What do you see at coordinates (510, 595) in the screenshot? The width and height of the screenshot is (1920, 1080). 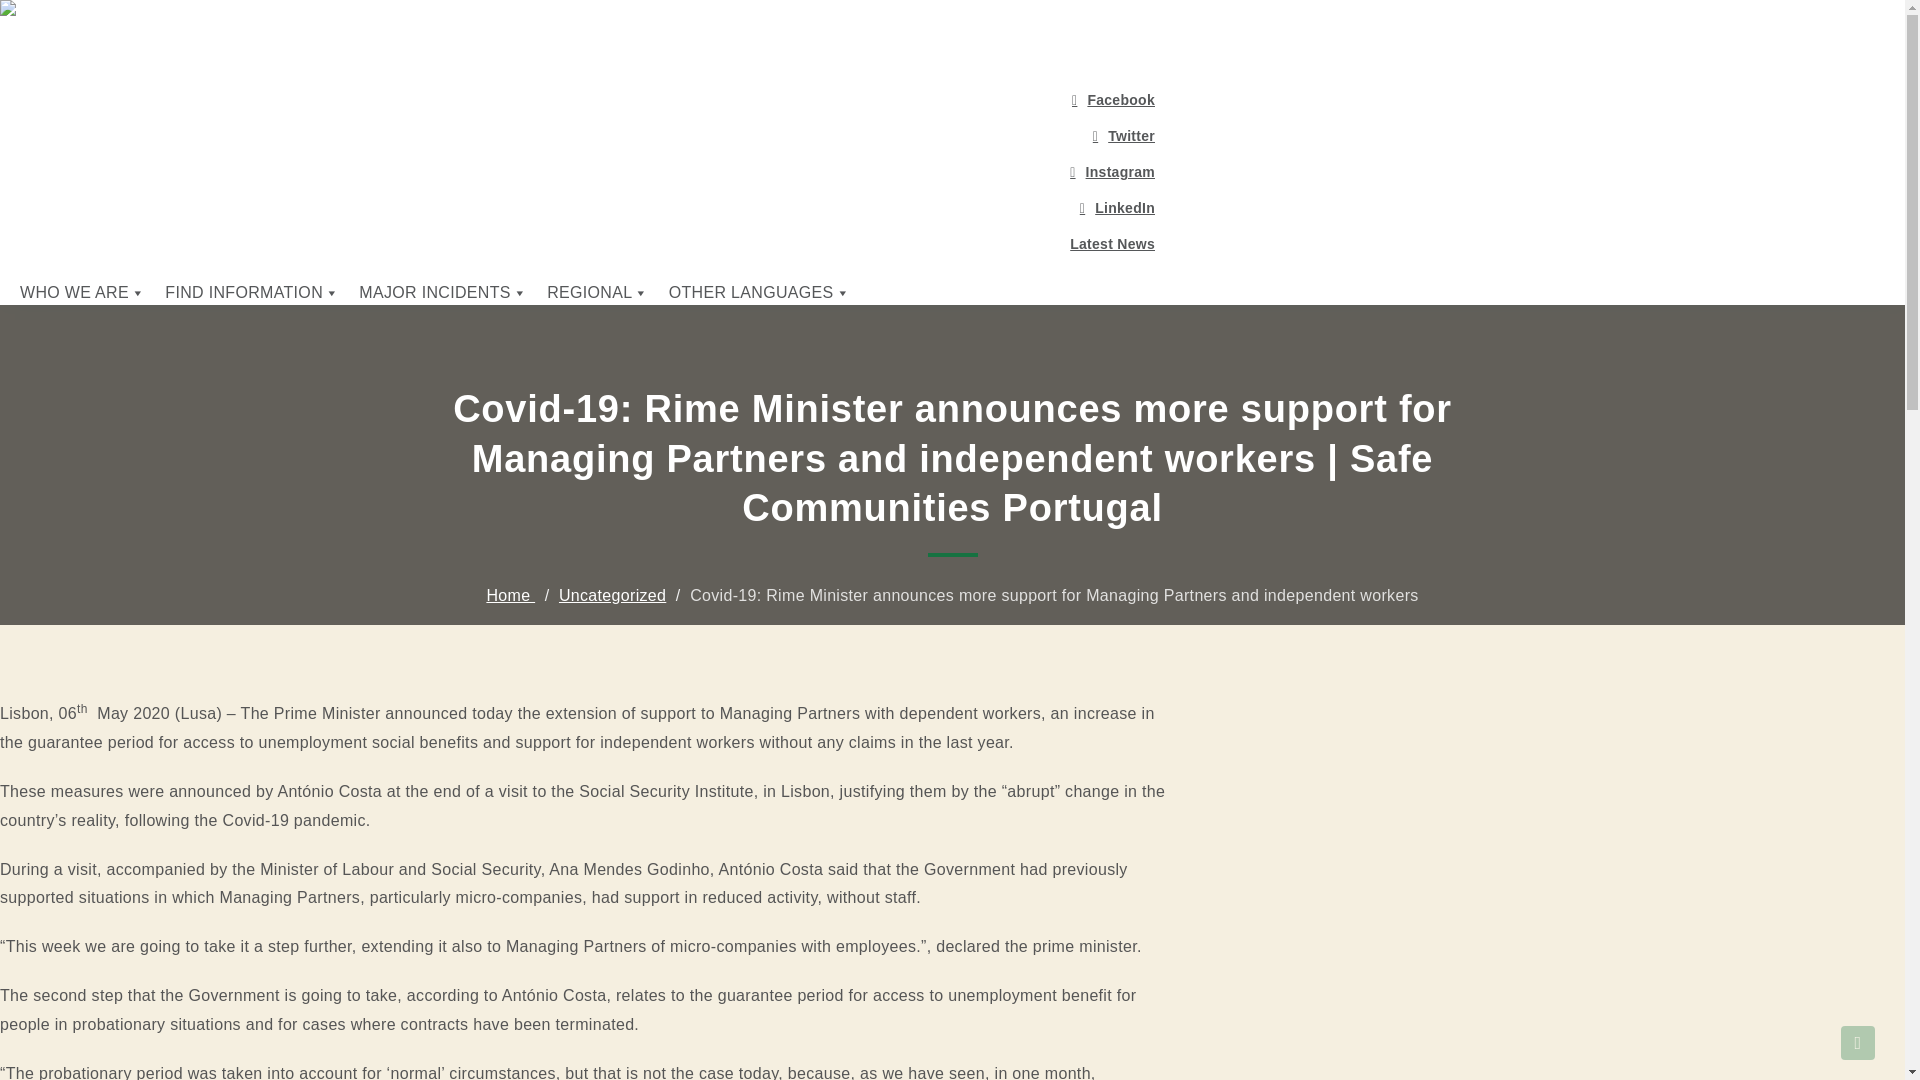 I see `Go to  Safe Communities Portugal.` at bounding box center [510, 595].